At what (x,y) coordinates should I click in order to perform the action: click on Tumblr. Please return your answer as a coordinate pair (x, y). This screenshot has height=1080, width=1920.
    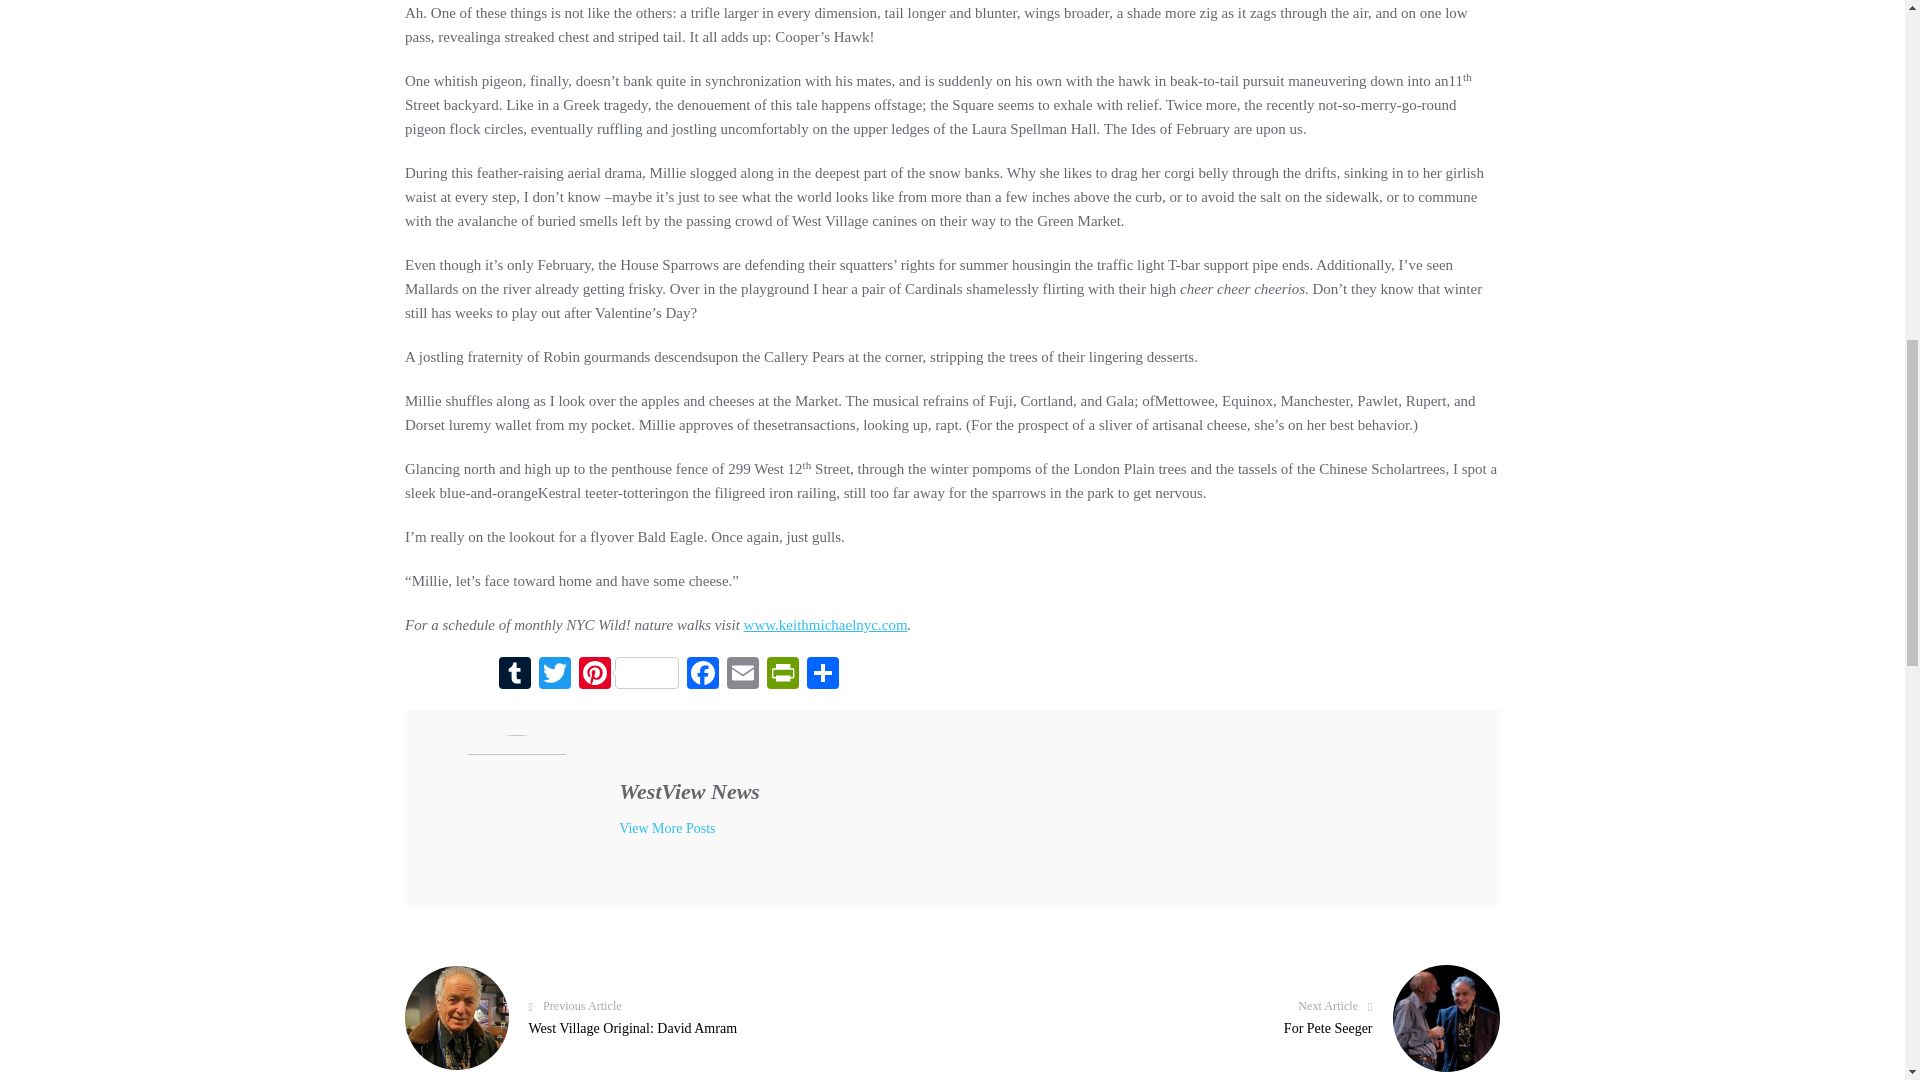
    Looking at the image, I should click on (515, 675).